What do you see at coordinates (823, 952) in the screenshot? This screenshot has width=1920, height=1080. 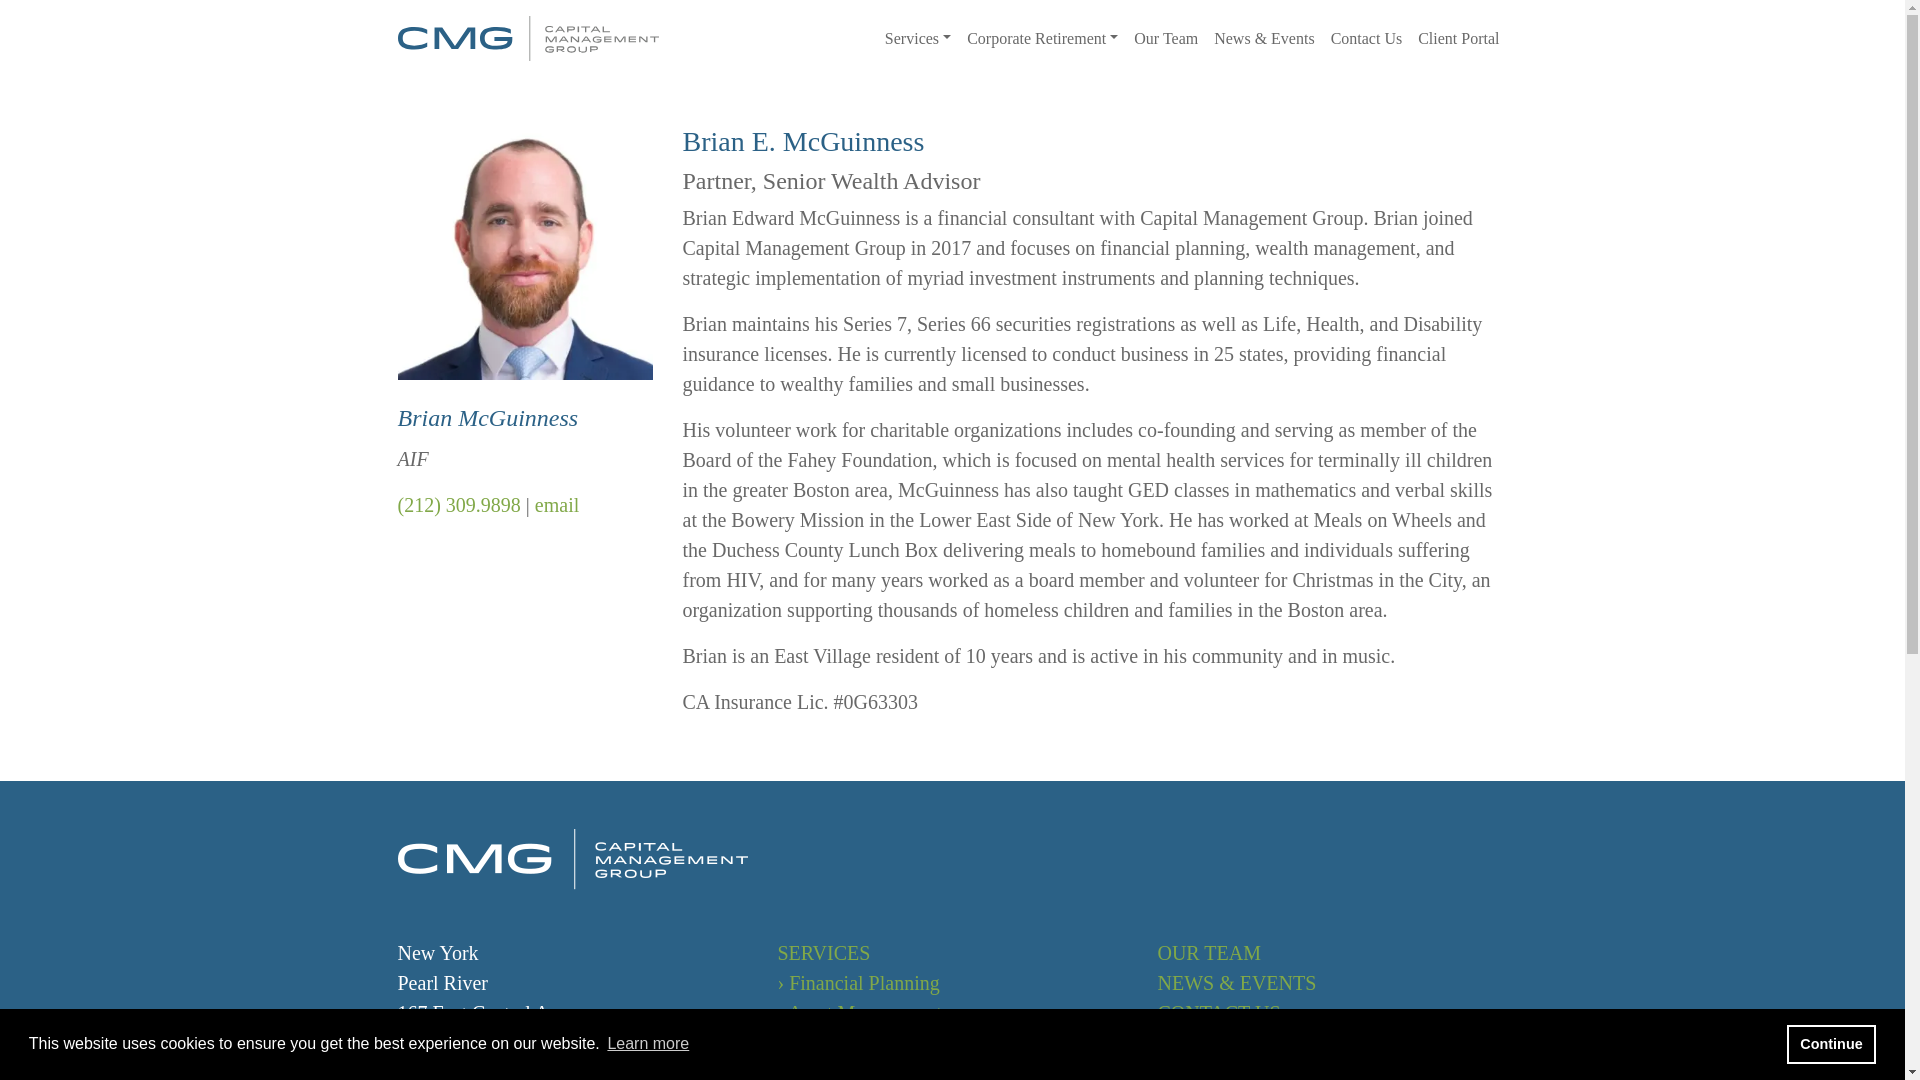 I see `SERVICES` at bounding box center [823, 952].